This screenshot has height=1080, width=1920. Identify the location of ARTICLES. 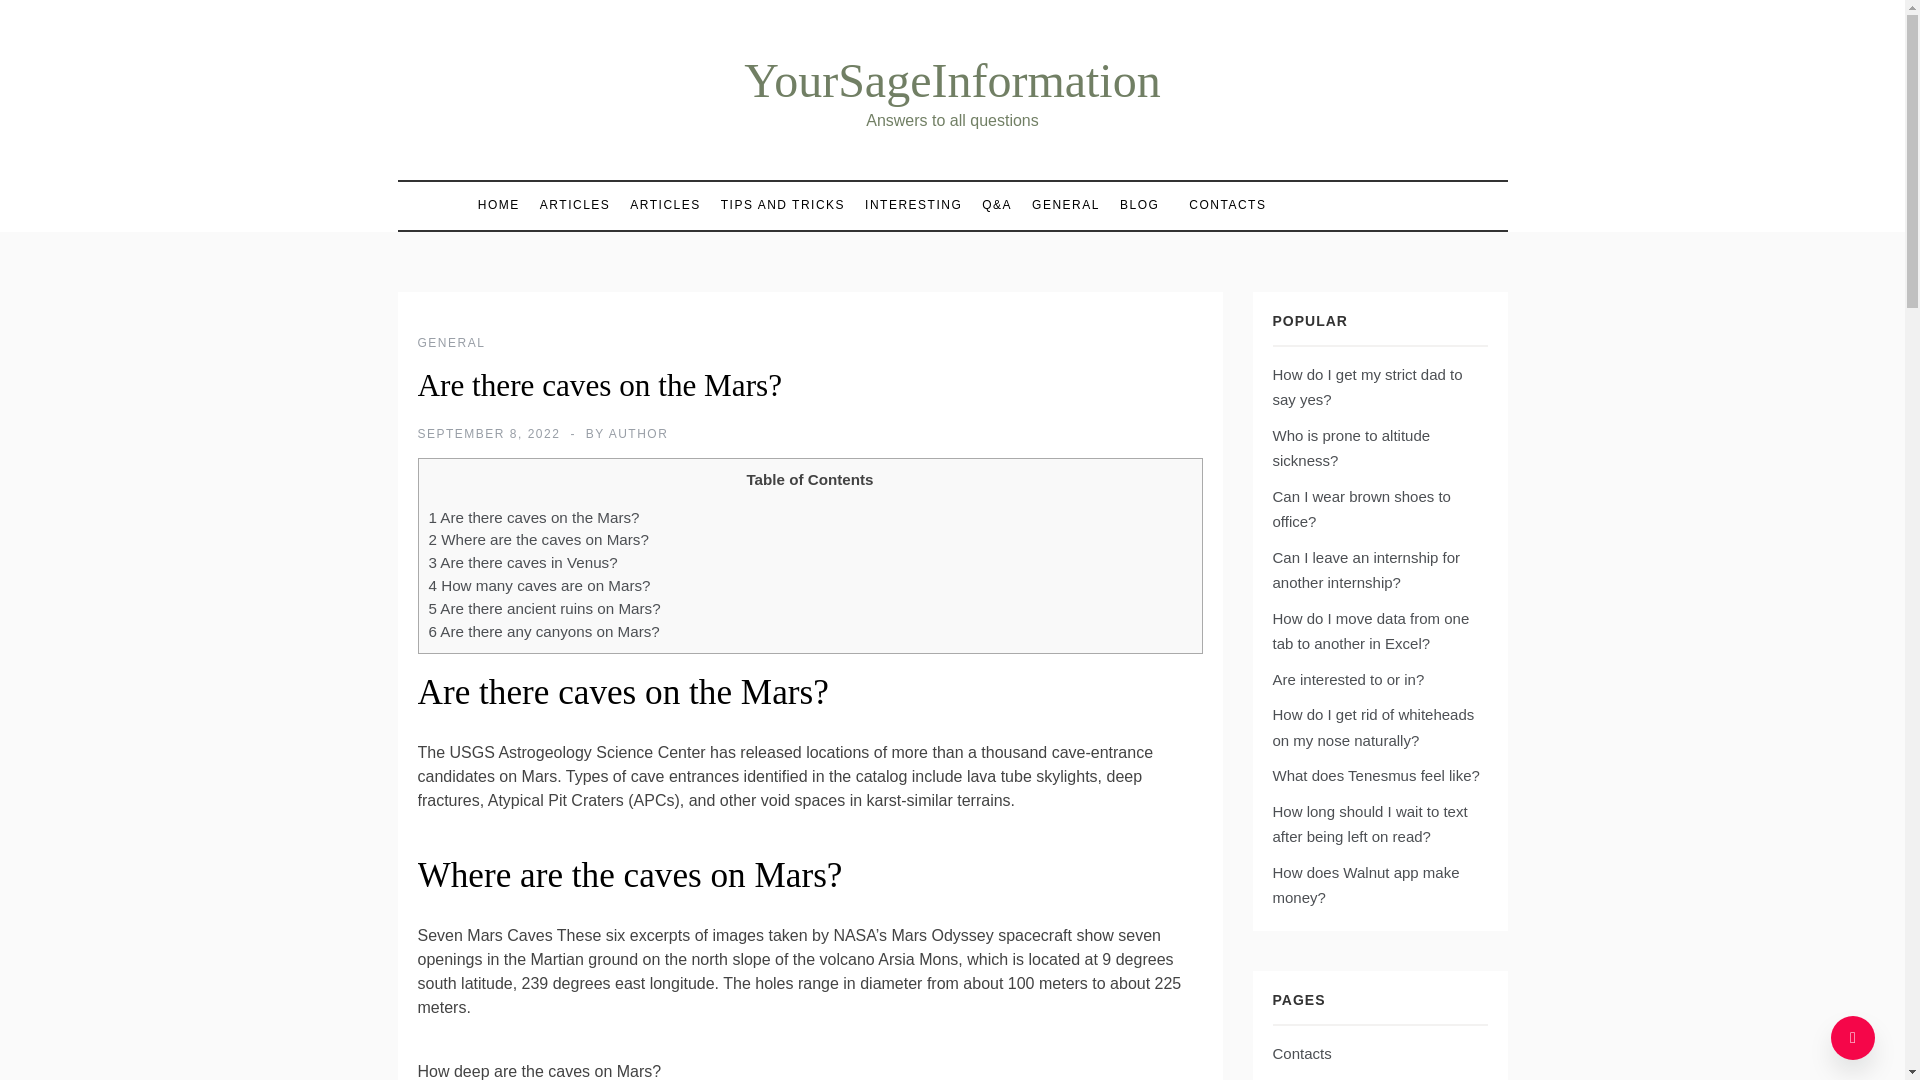
(574, 205).